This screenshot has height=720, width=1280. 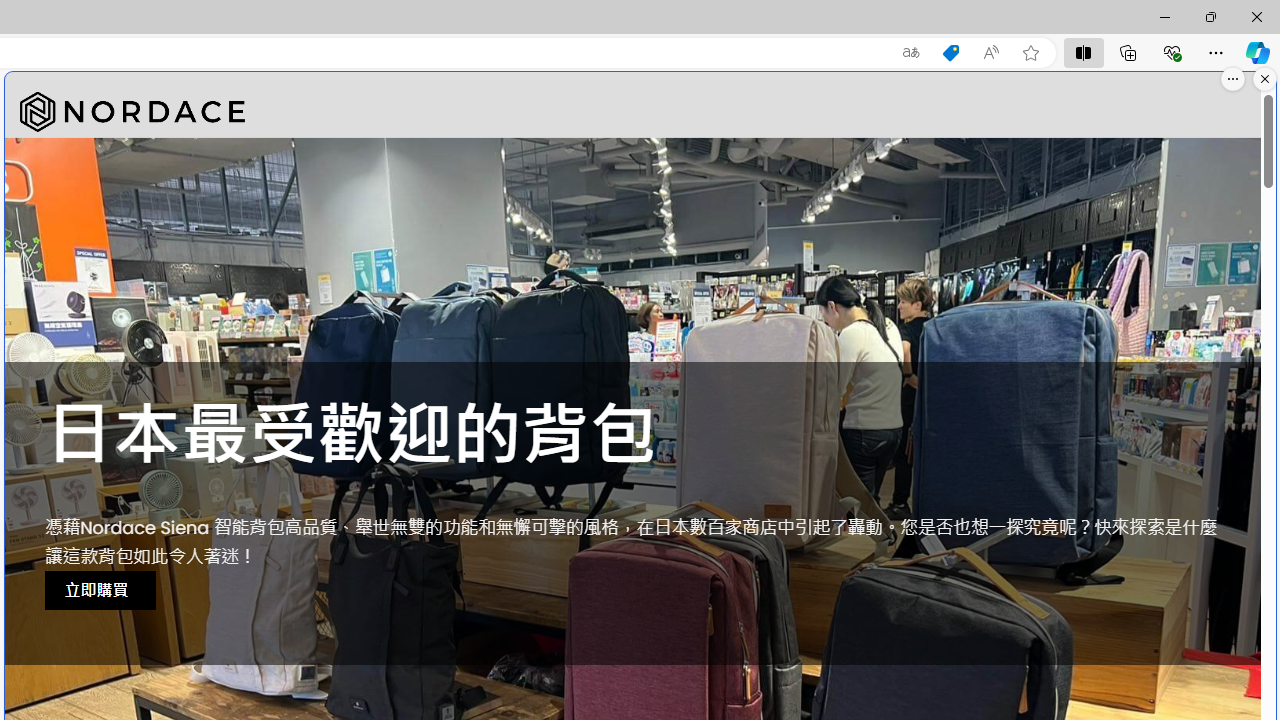 I want to click on Split screen, so click(x=1083, y=52).